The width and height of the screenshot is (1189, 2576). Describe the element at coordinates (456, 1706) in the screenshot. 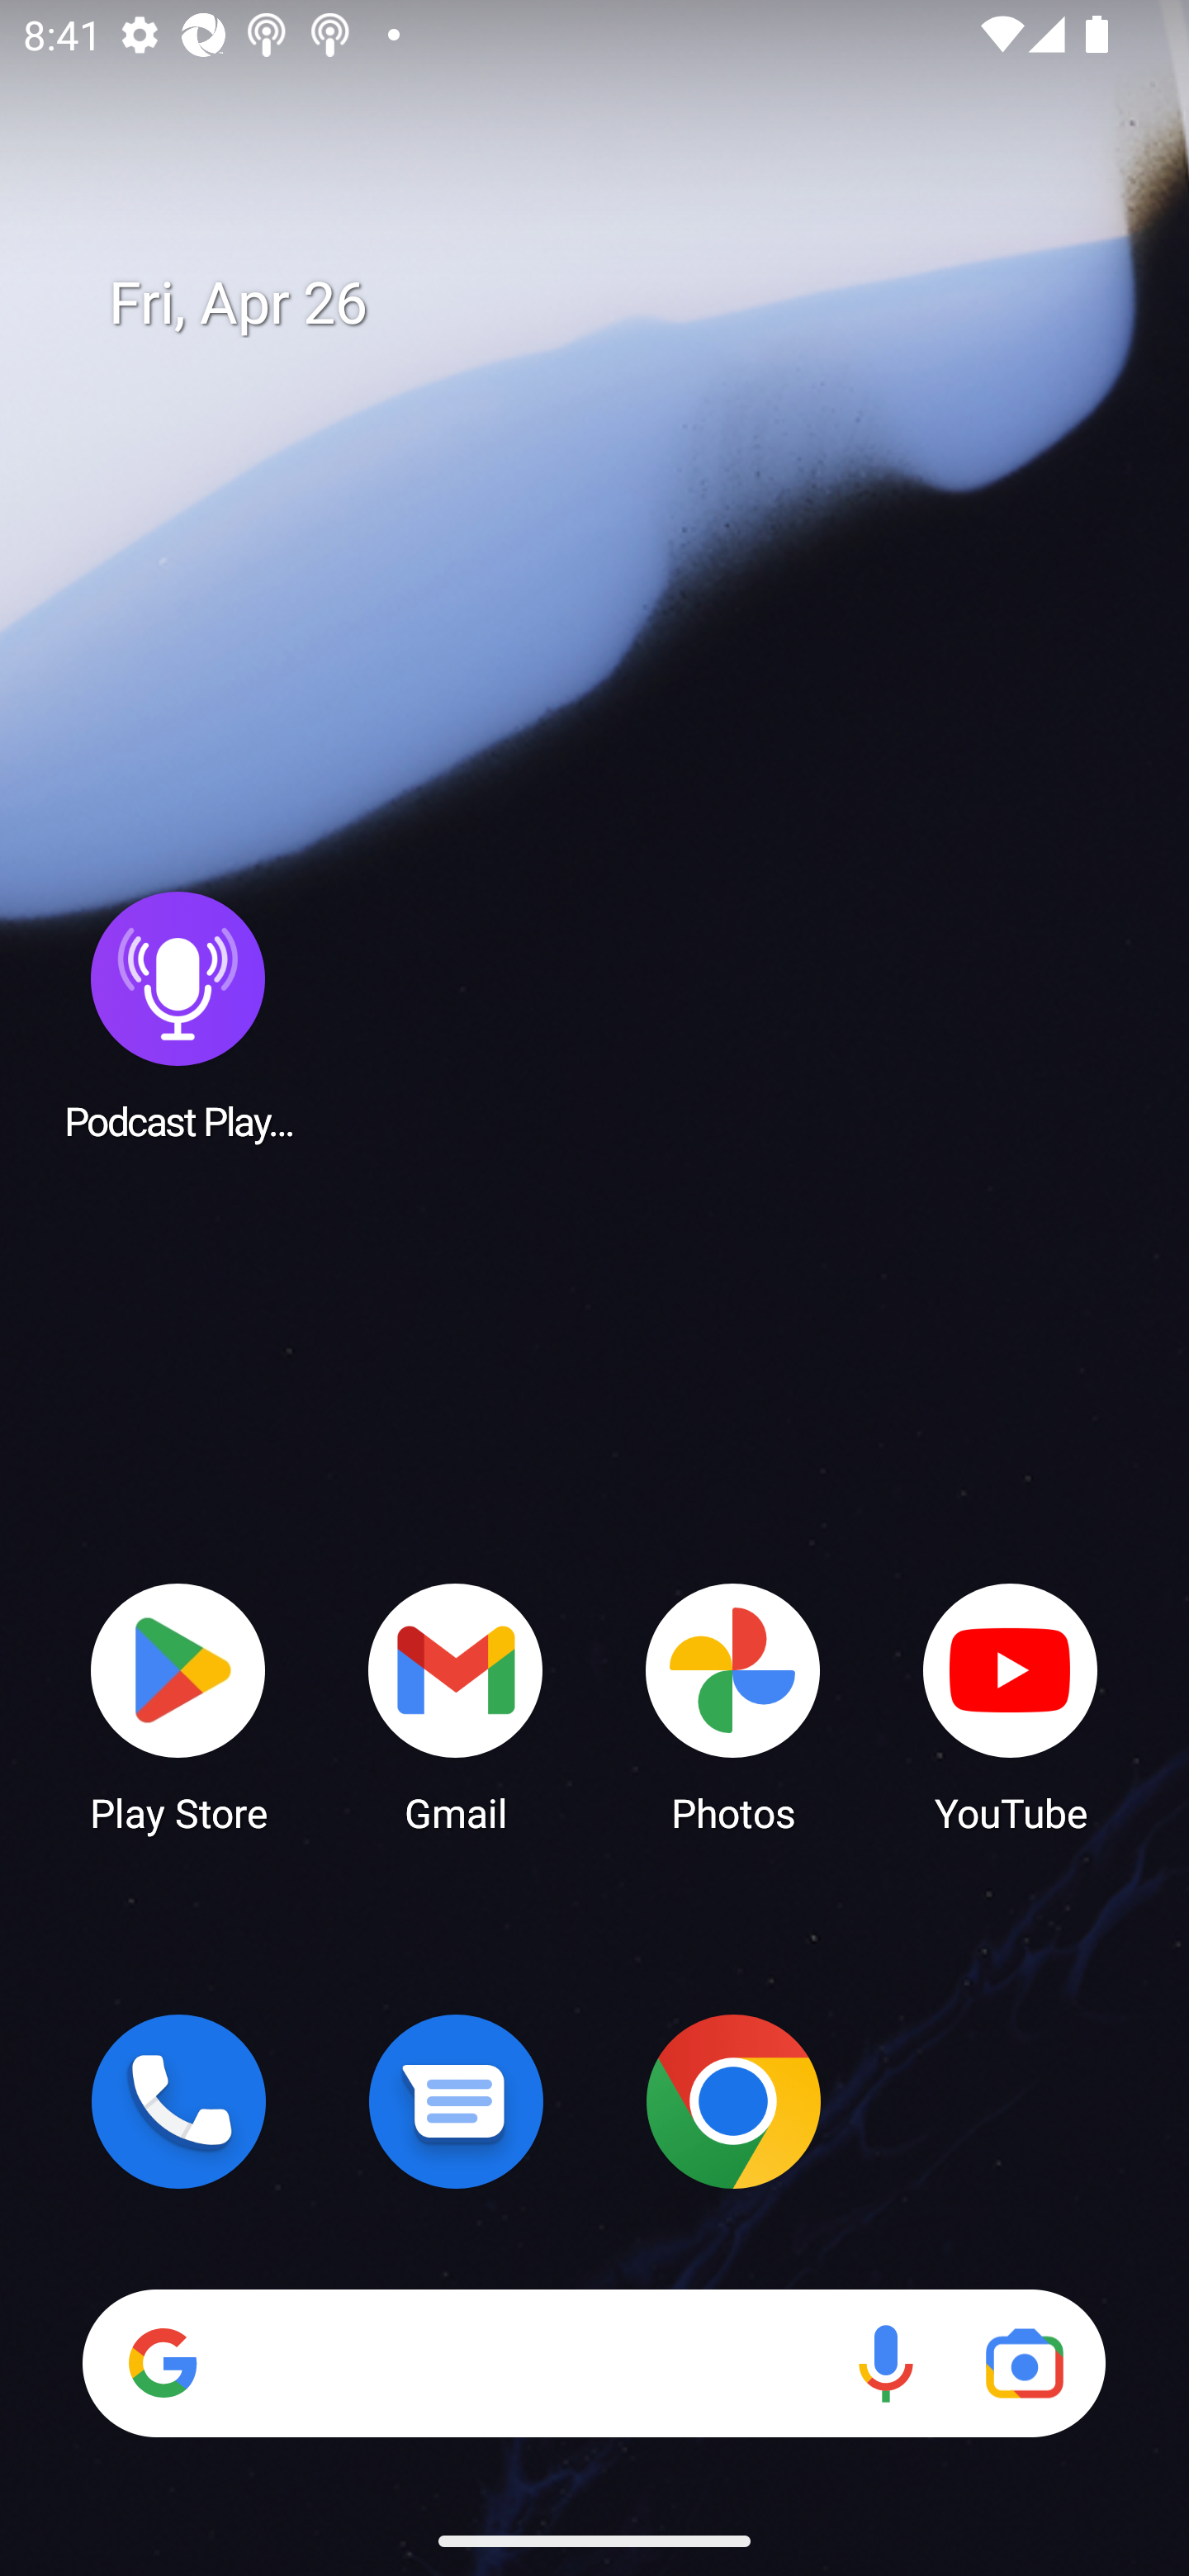

I see `Gmail` at that location.